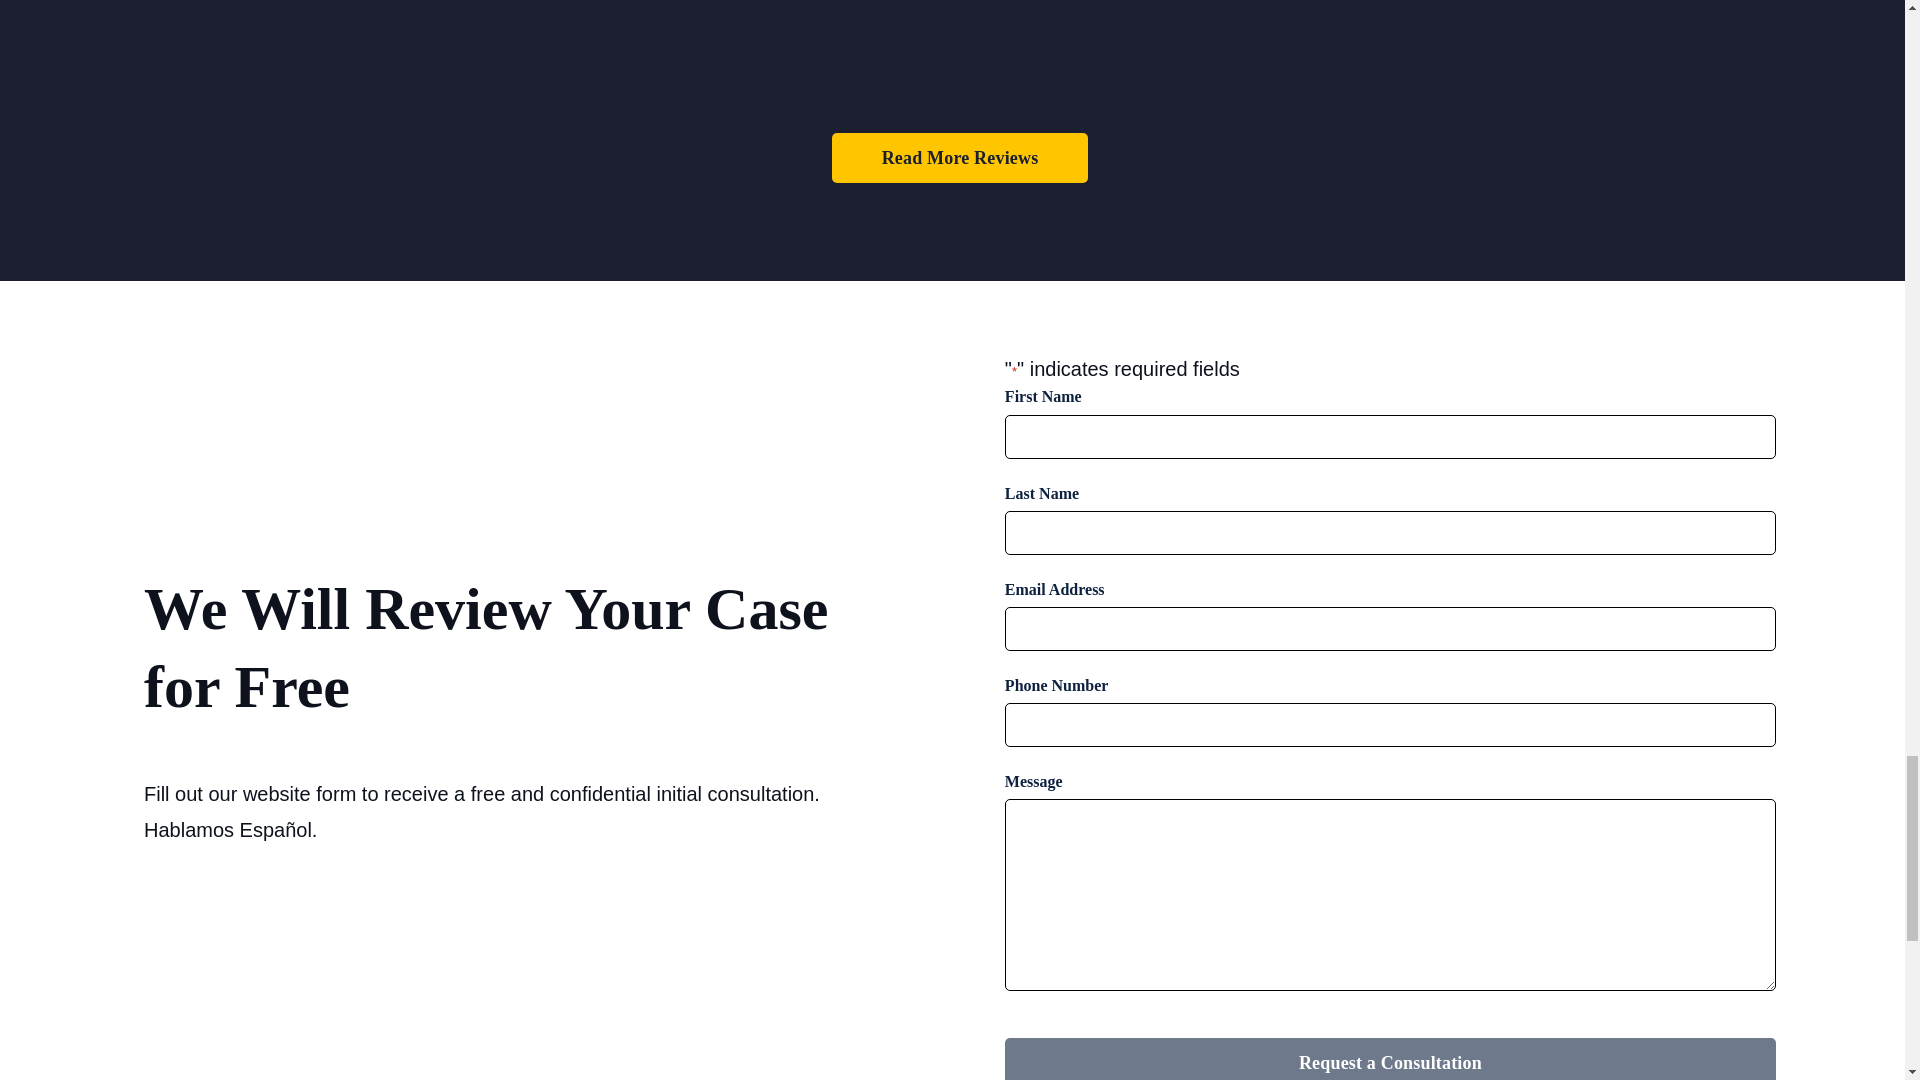 Image resolution: width=1920 pixels, height=1080 pixels. What do you see at coordinates (1390, 1058) in the screenshot?
I see `Request a Consultation` at bounding box center [1390, 1058].